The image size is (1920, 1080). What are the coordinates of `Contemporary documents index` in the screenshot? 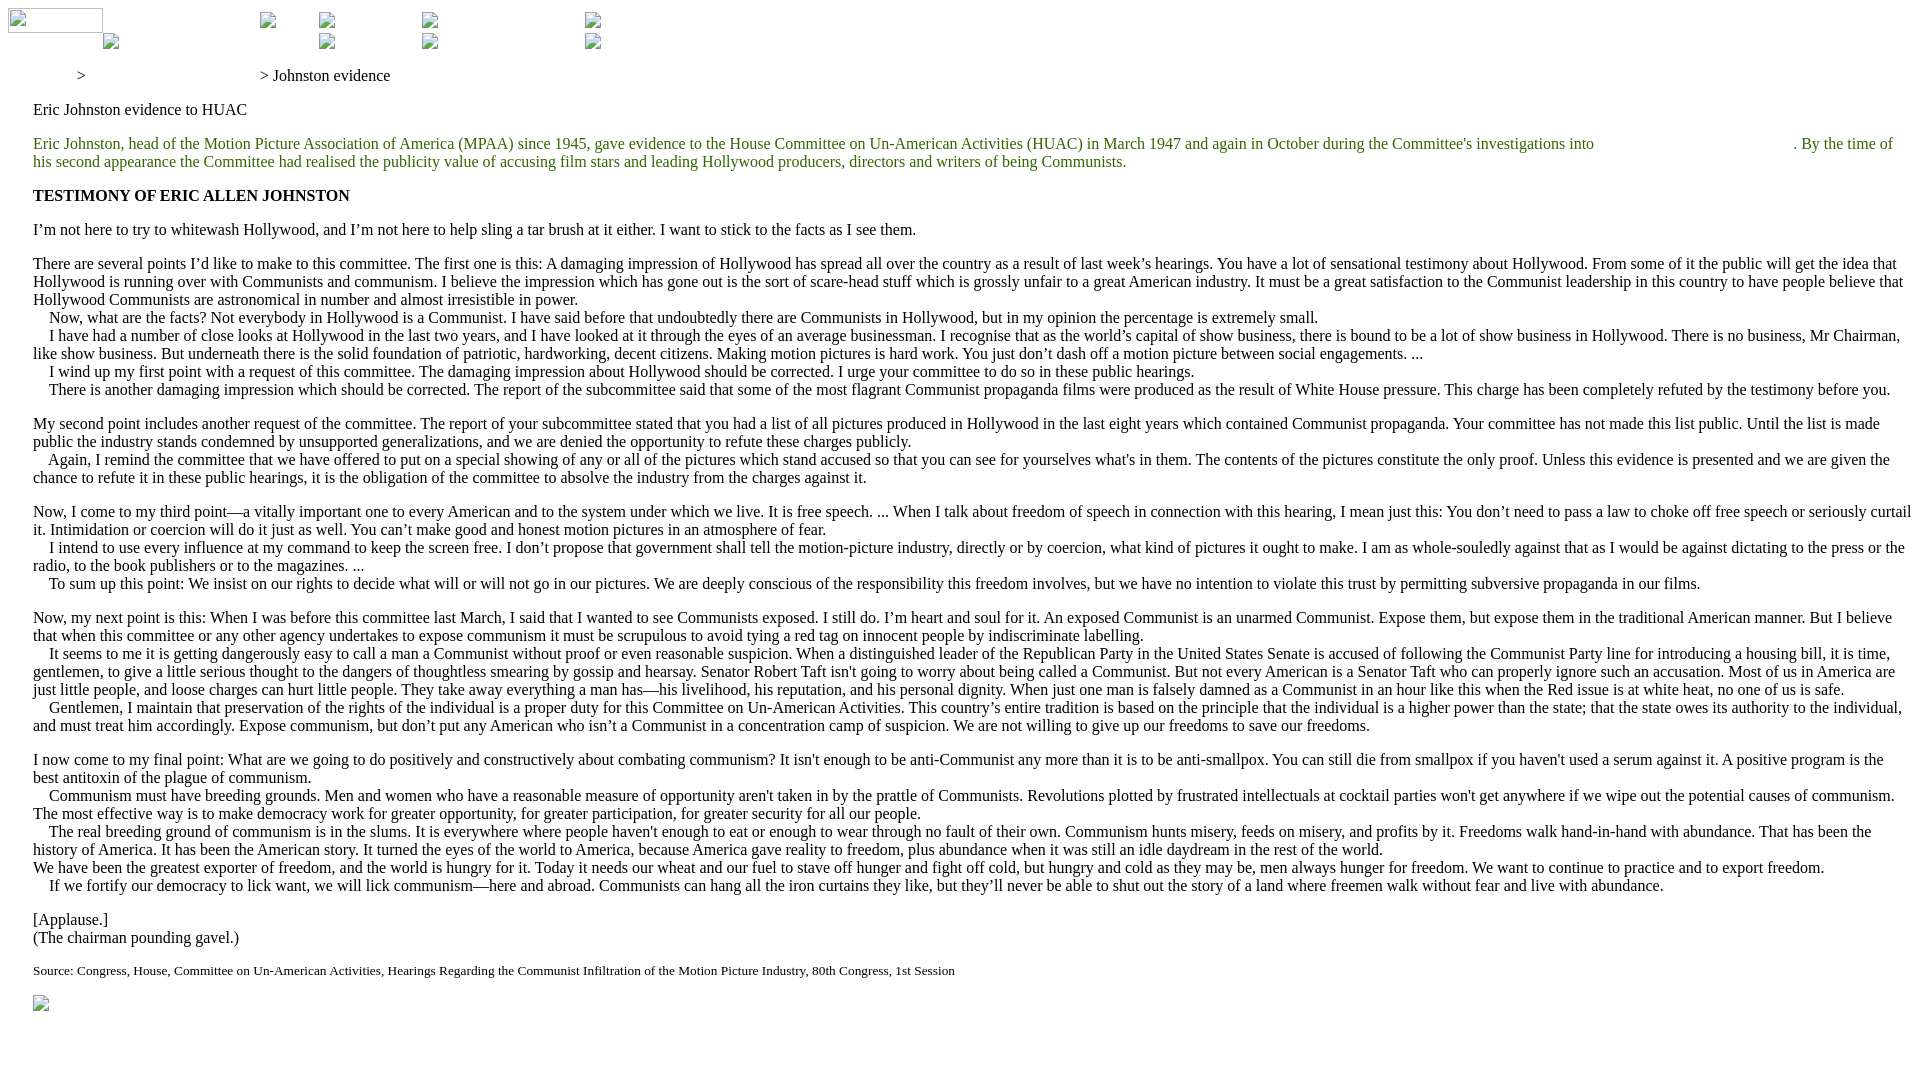 It's located at (144, 1005).